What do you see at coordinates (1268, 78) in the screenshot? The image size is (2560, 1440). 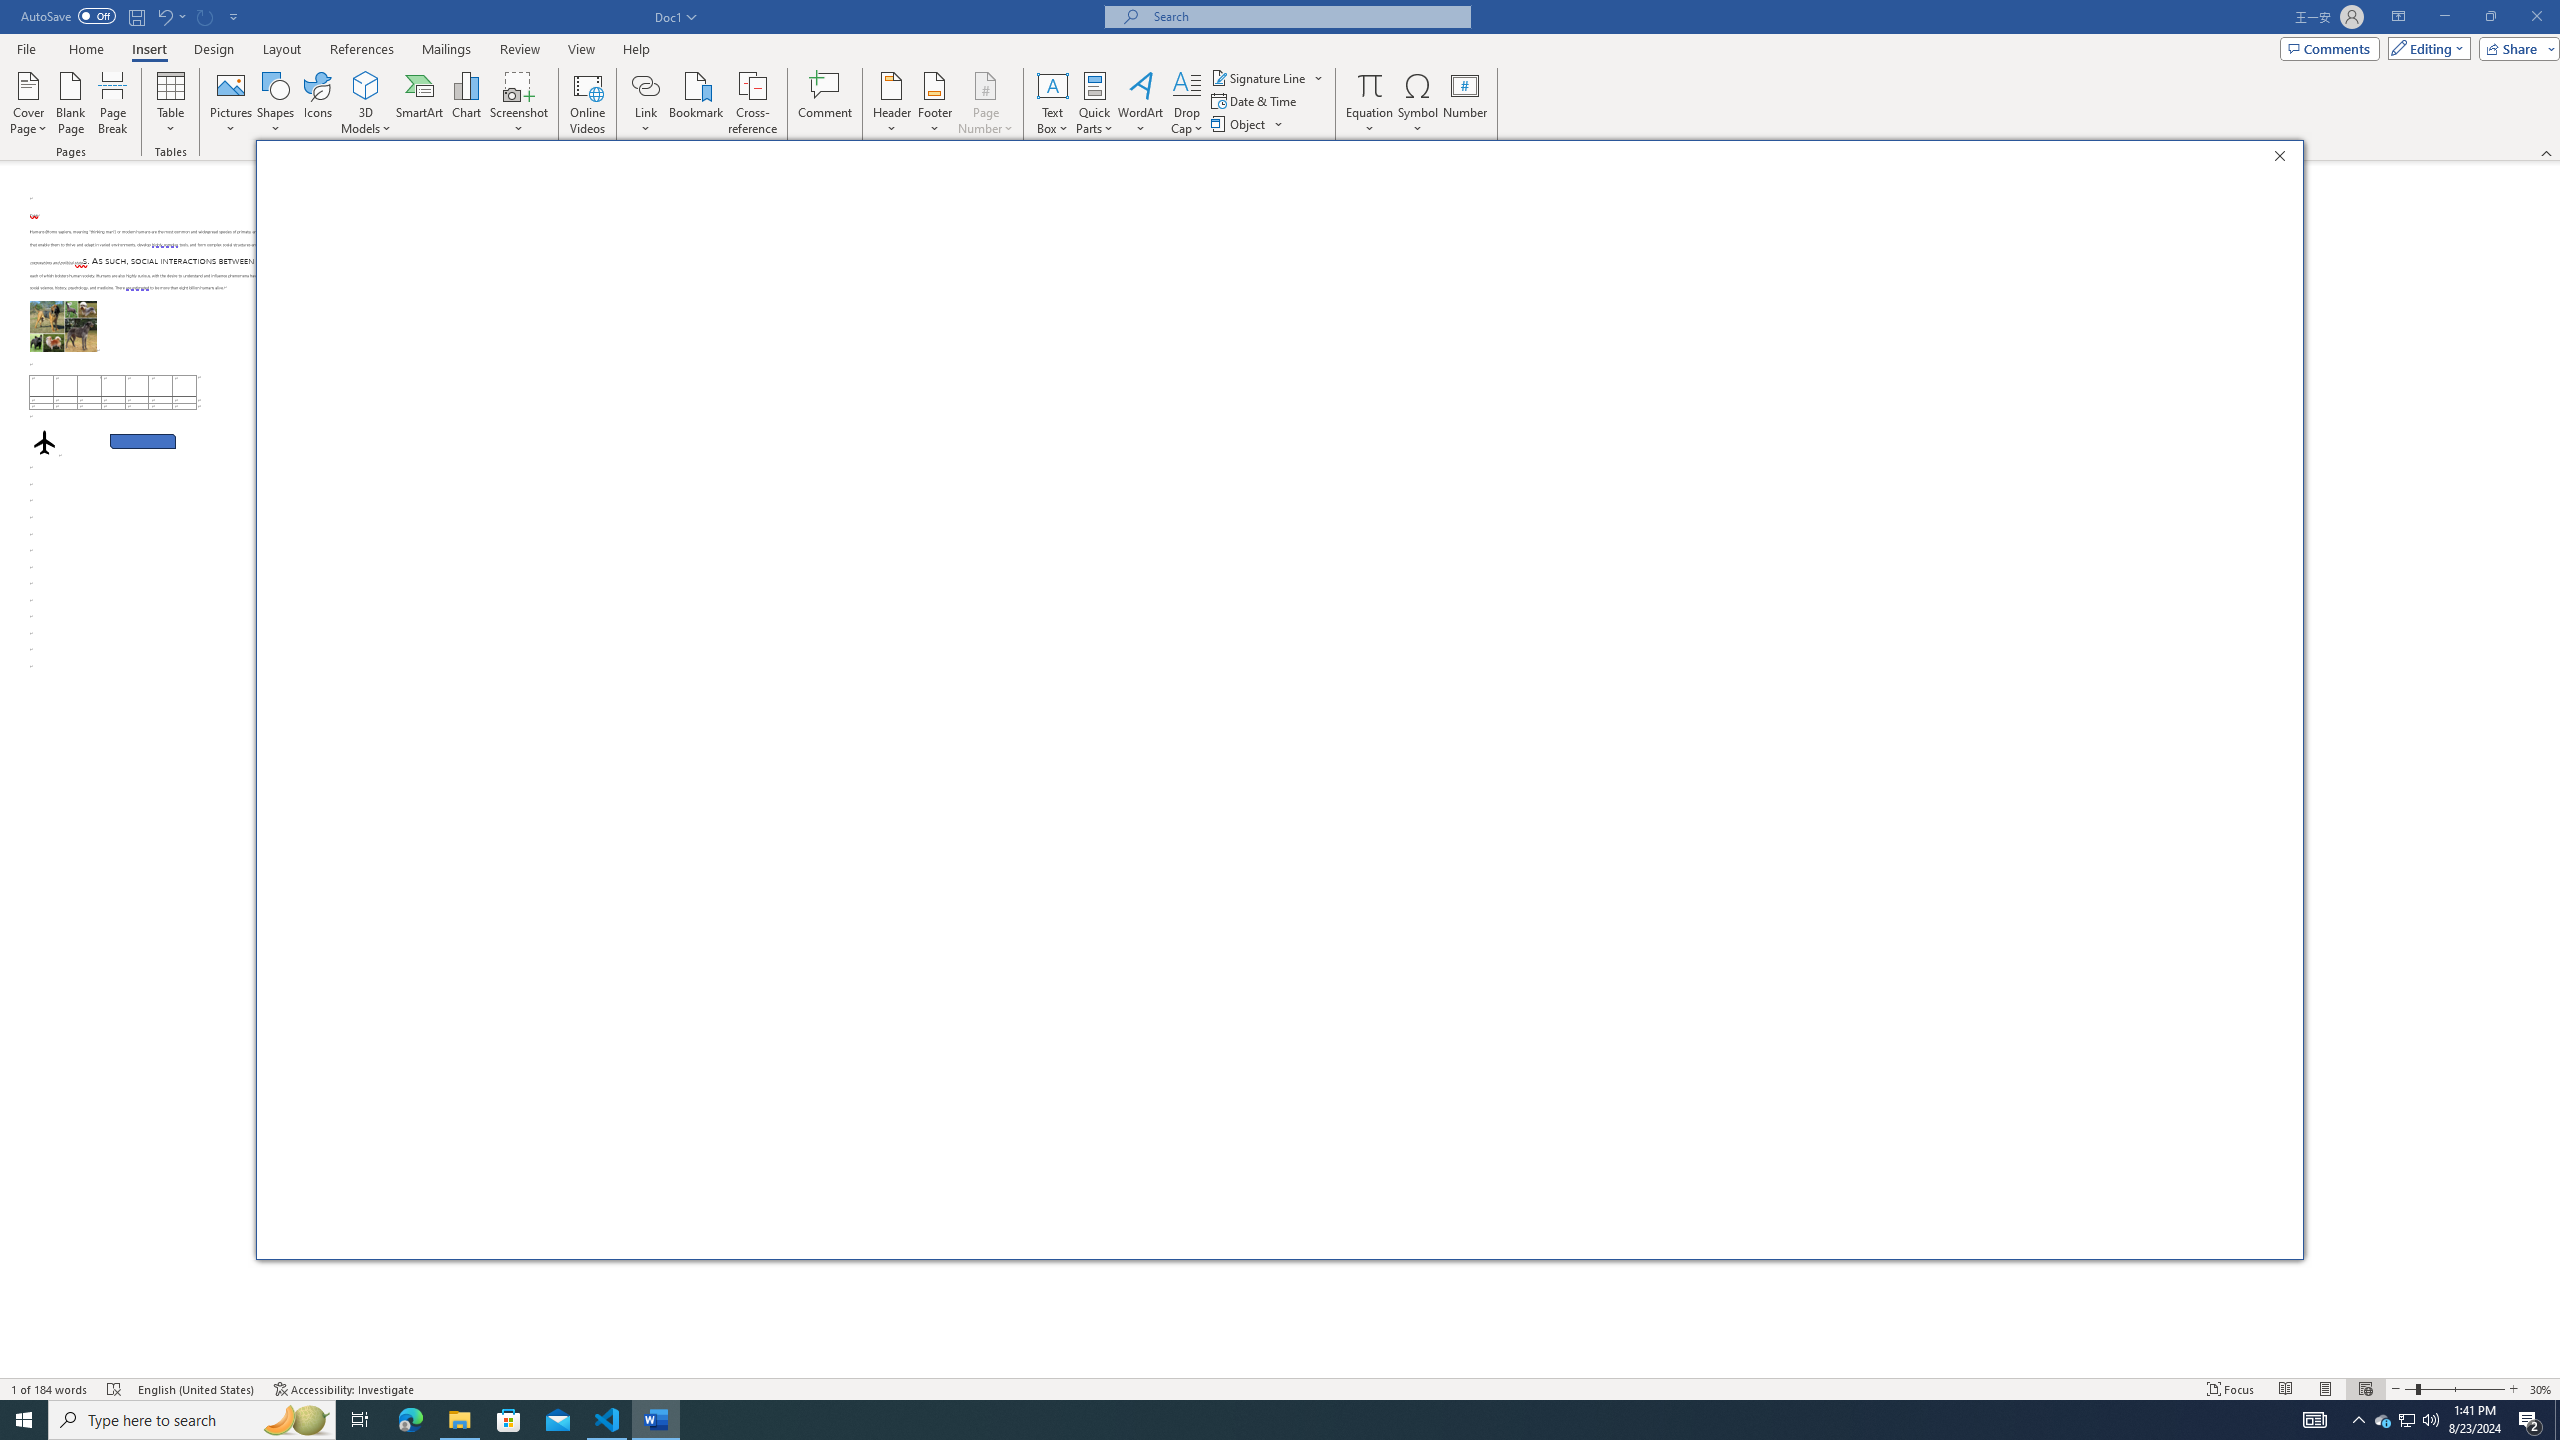 I see `Footer` at bounding box center [1268, 78].